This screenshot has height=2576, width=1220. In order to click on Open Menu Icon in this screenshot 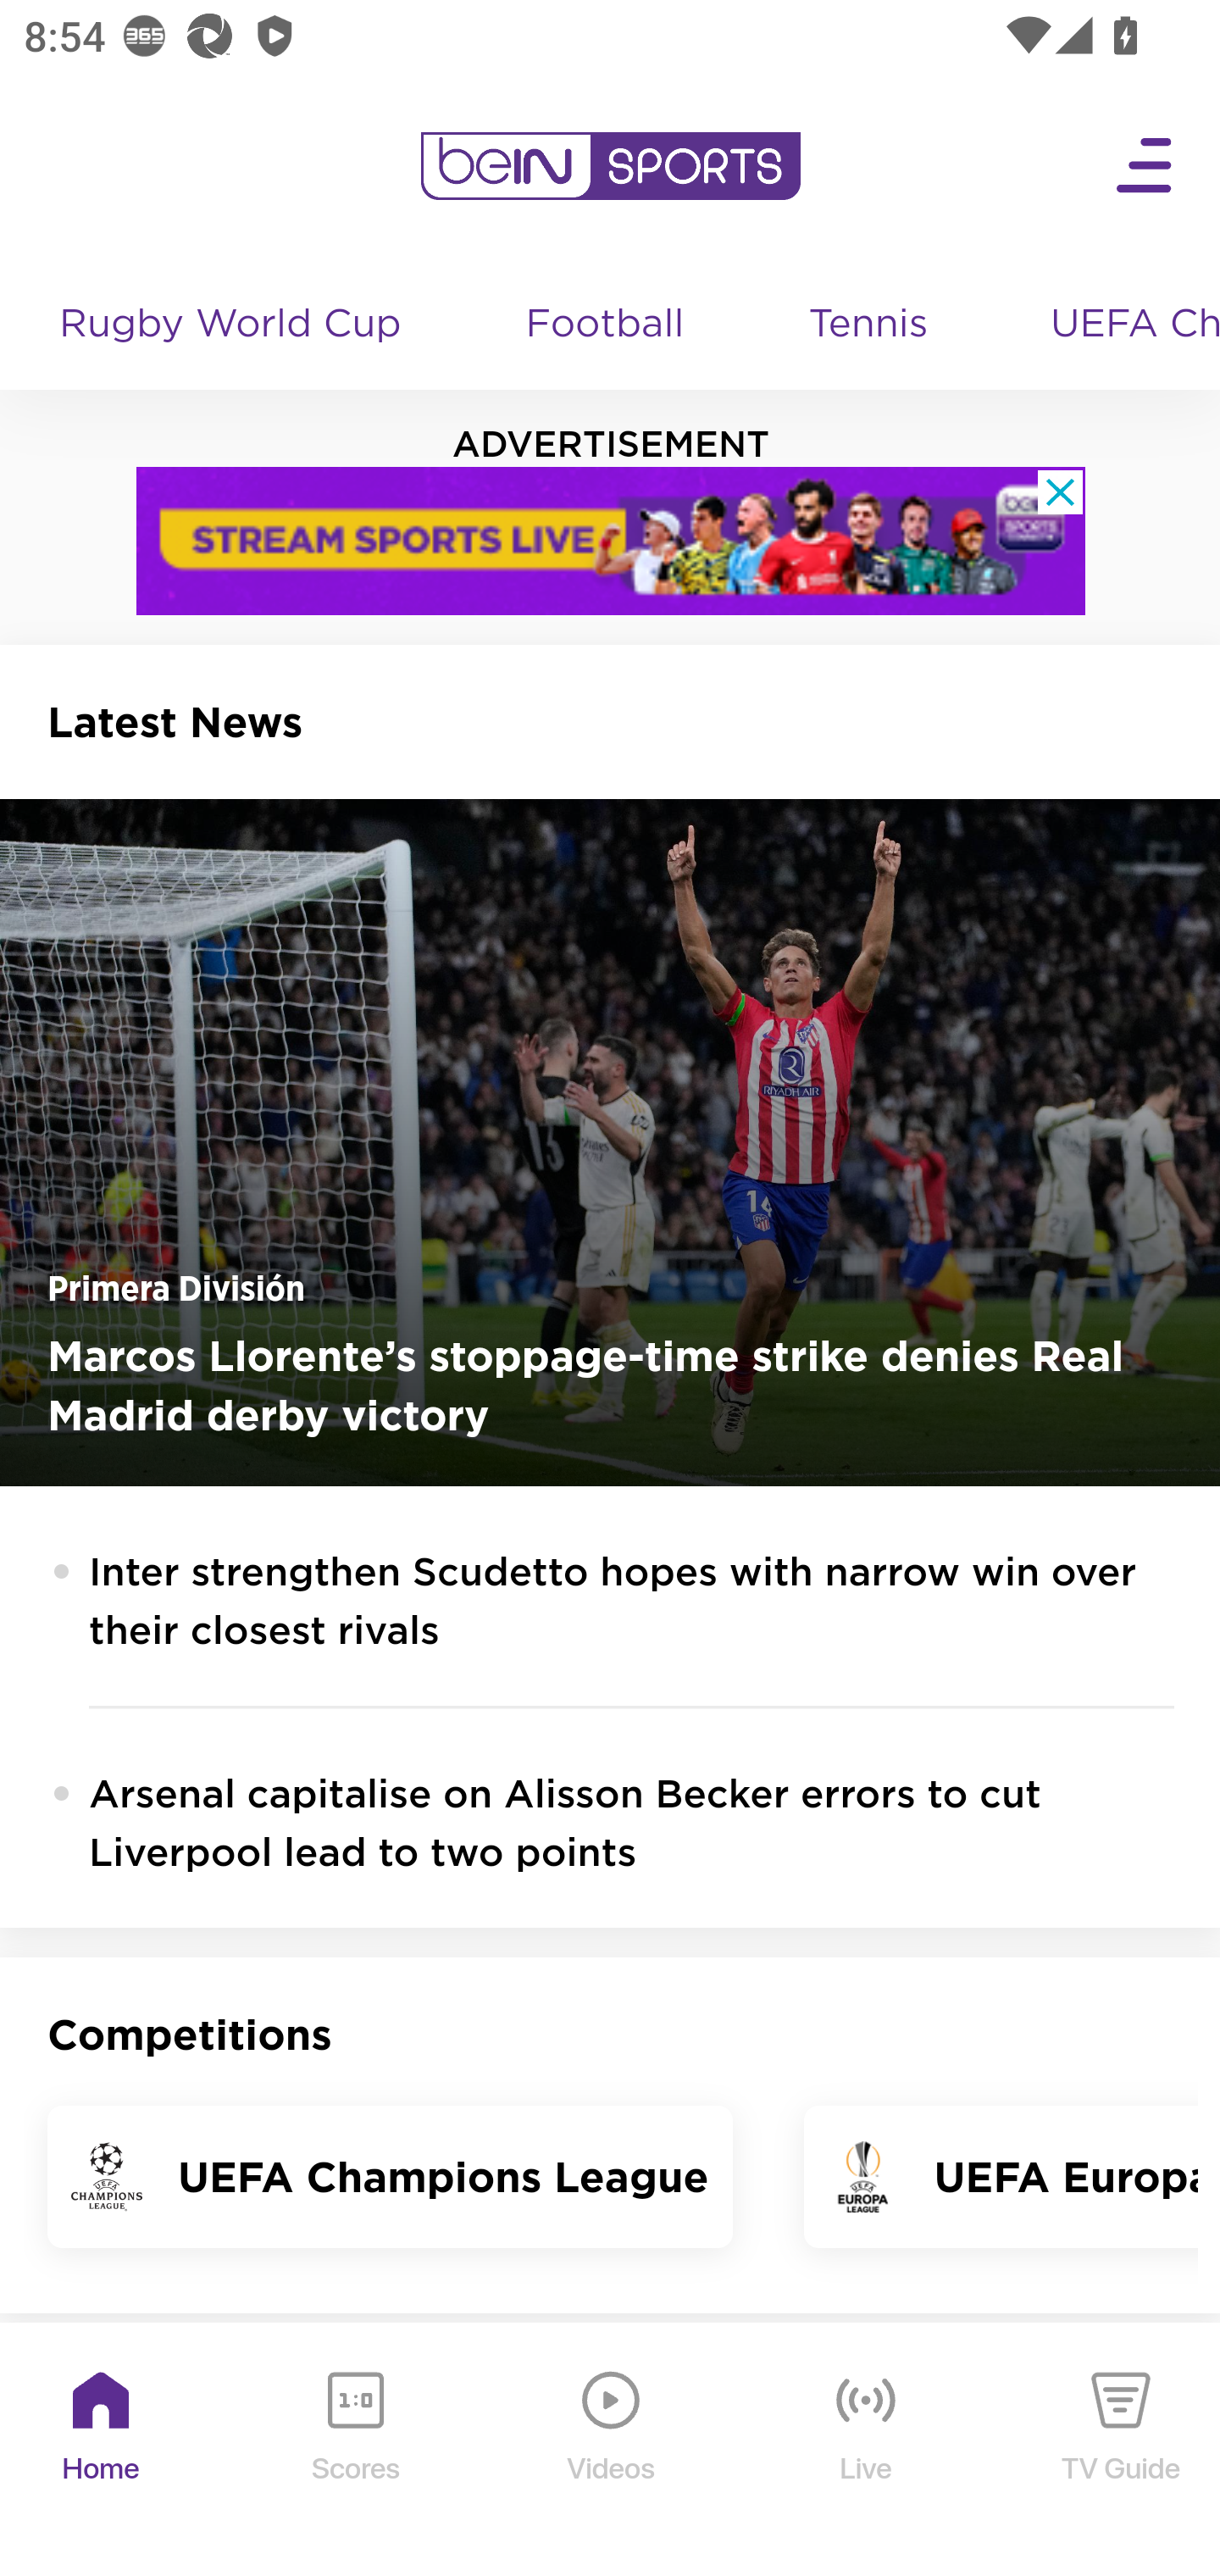, I will do `click(1145, 166)`.